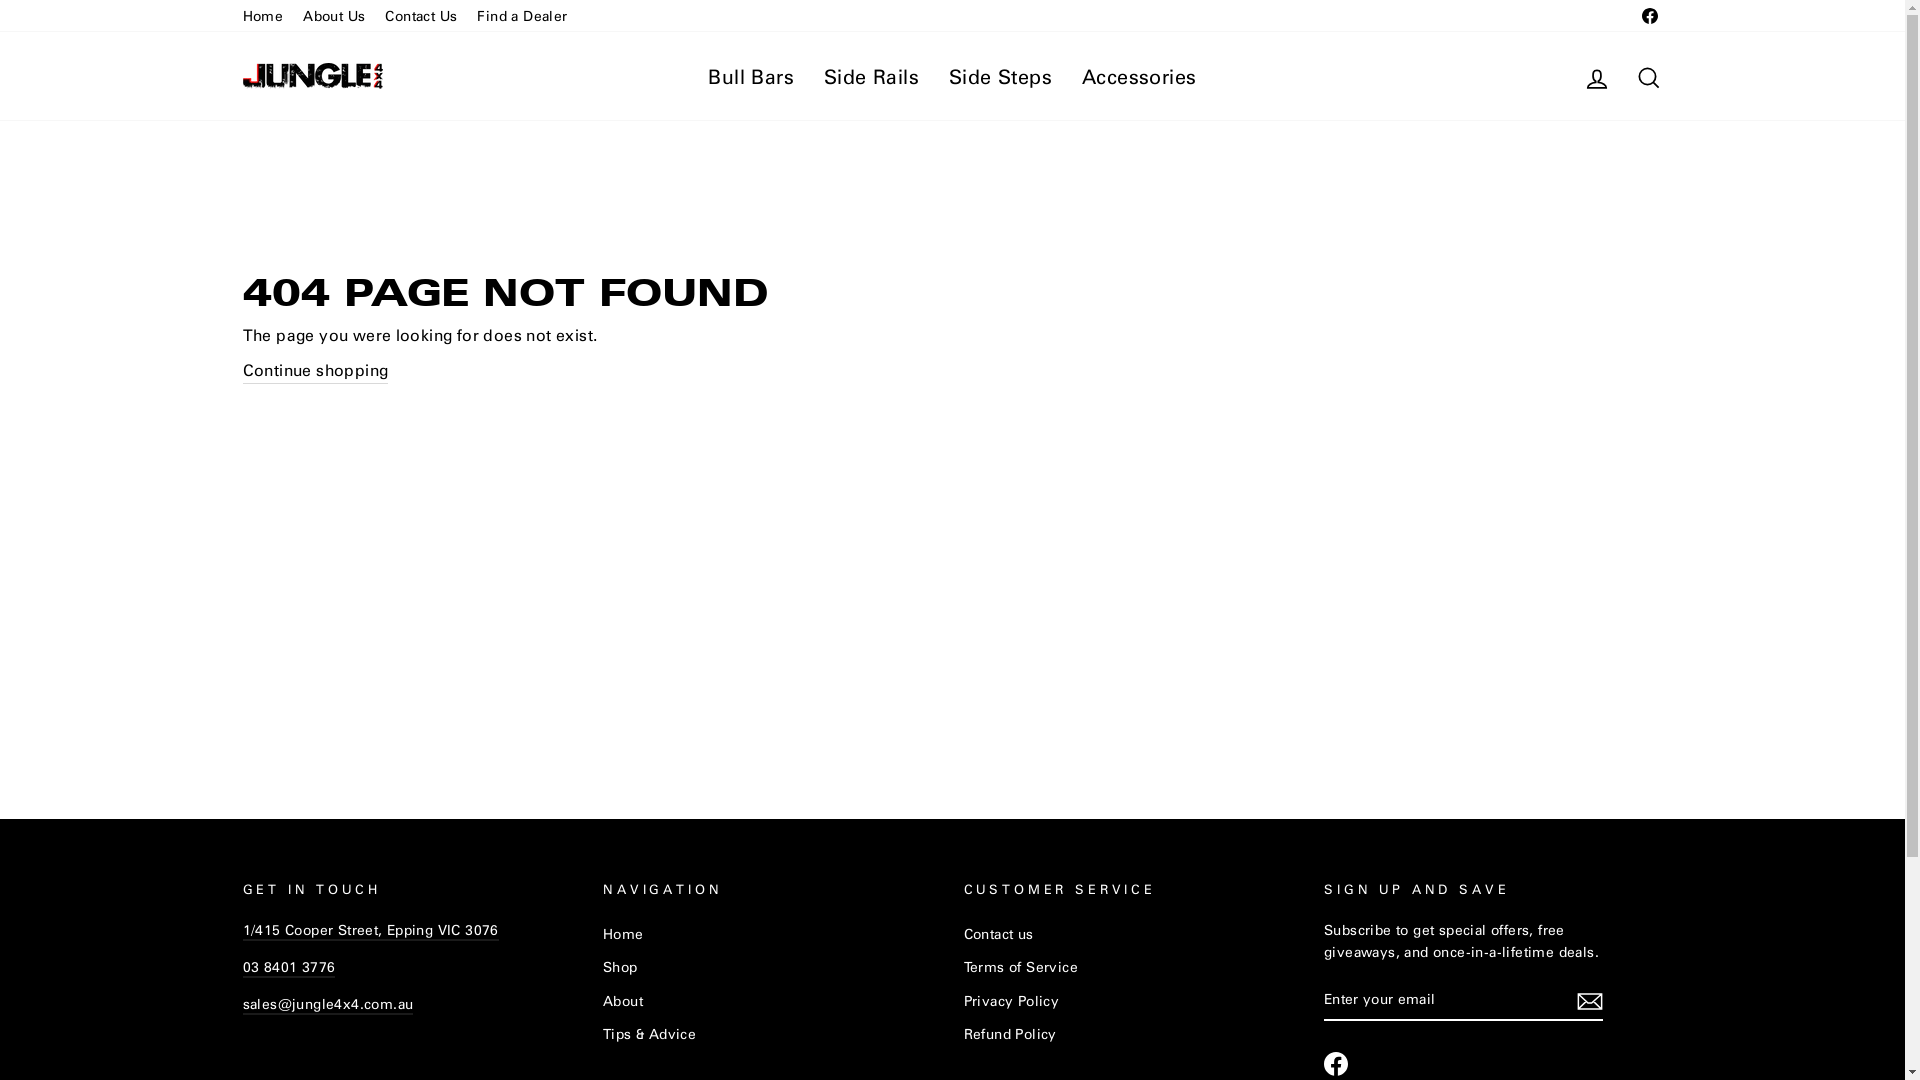 This screenshot has width=1920, height=1080. Describe the element at coordinates (624, 934) in the screenshot. I see `Home` at that location.